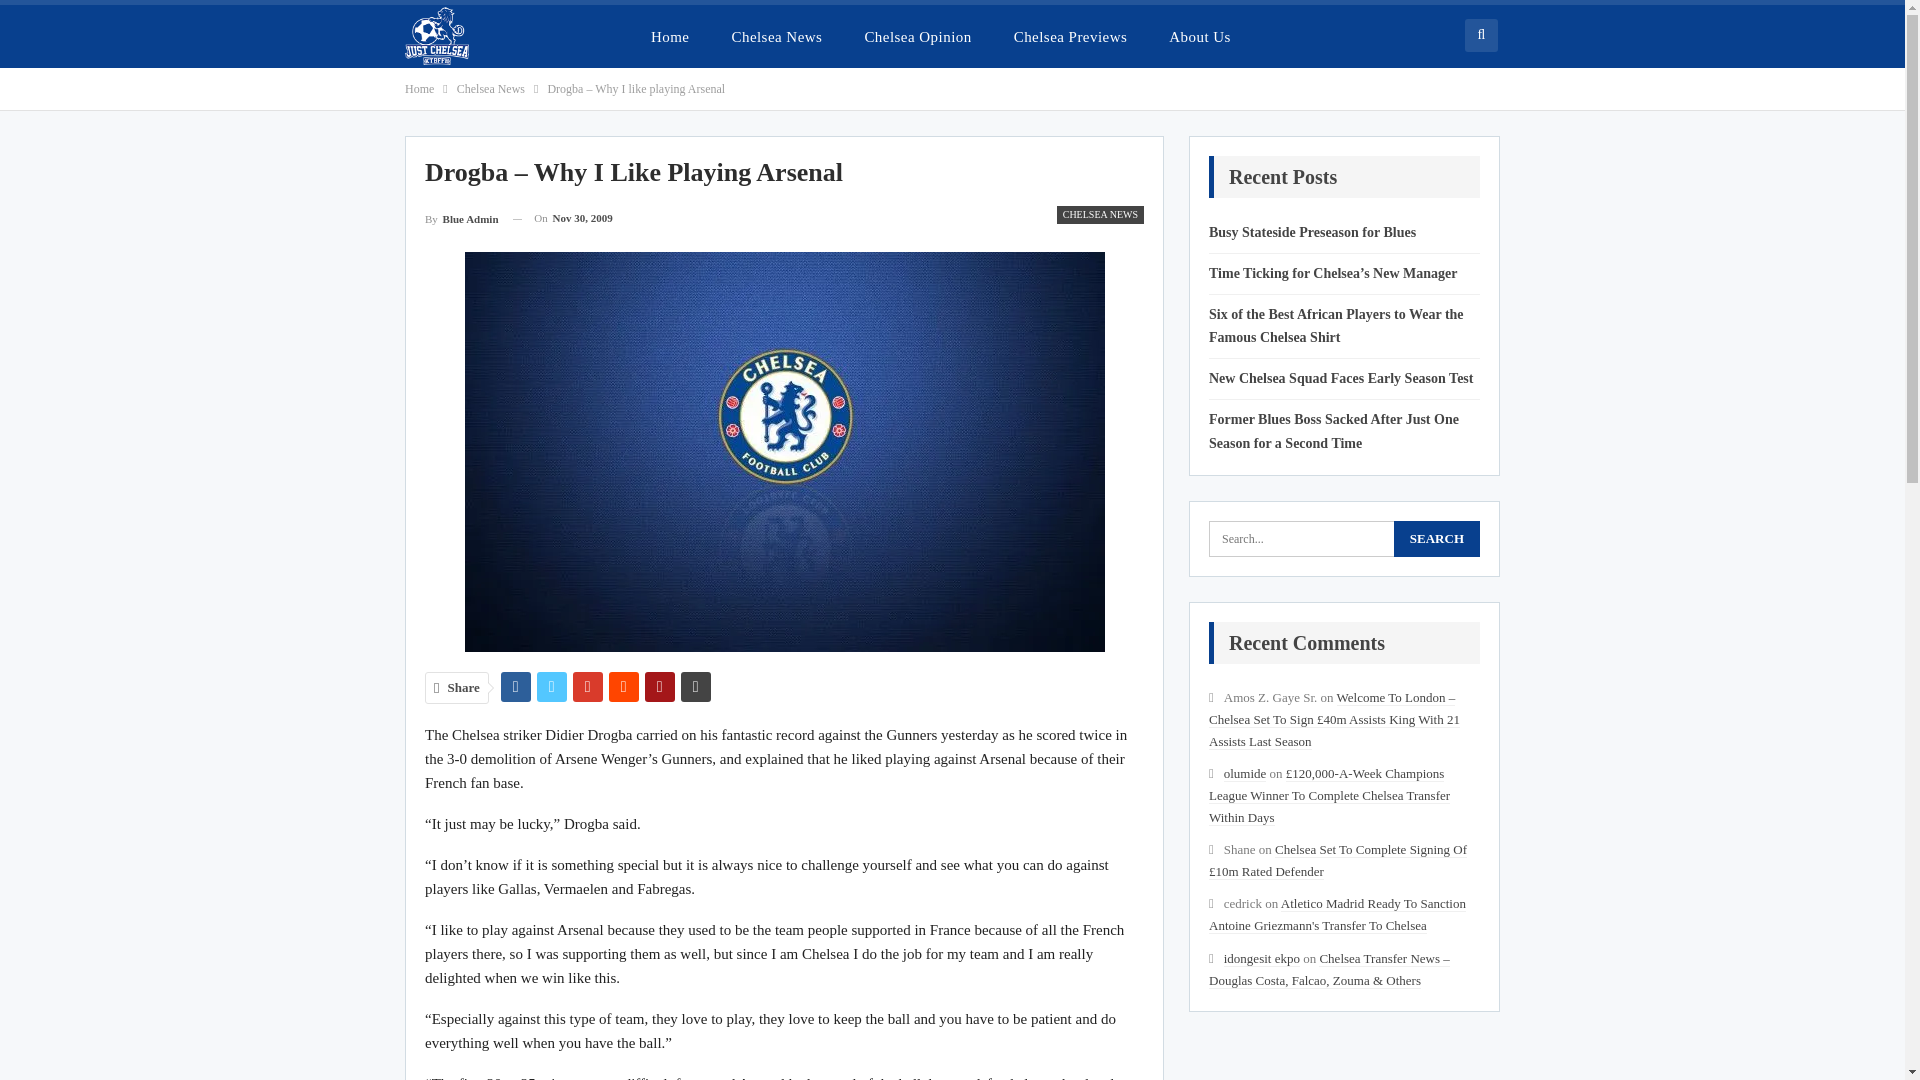 The height and width of the screenshot is (1080, 1920). What do you see at coordinates (776, 36) in the screenshot?
I see `Chelsea News` at bounding box center [776, 36].